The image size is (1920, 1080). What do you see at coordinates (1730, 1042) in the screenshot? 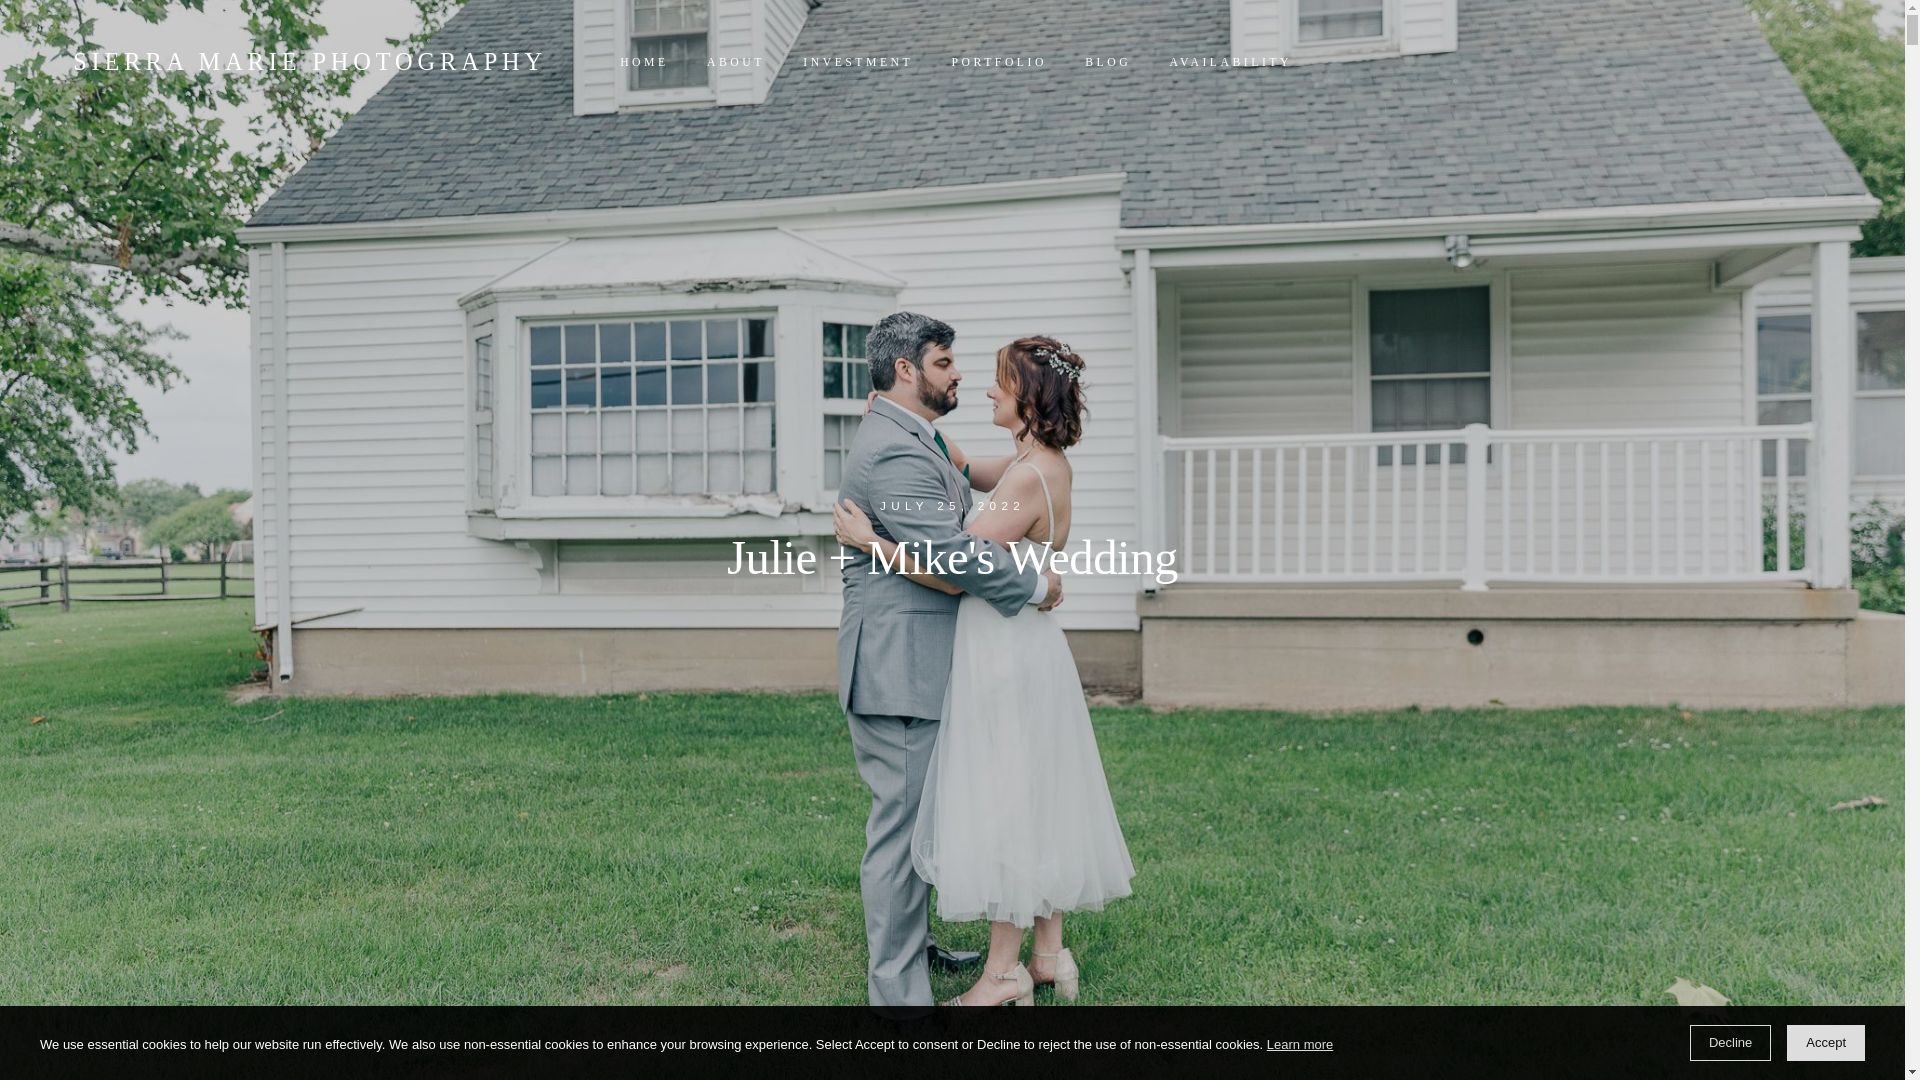
I see `Decline` at bounding box center [1730, 1042].